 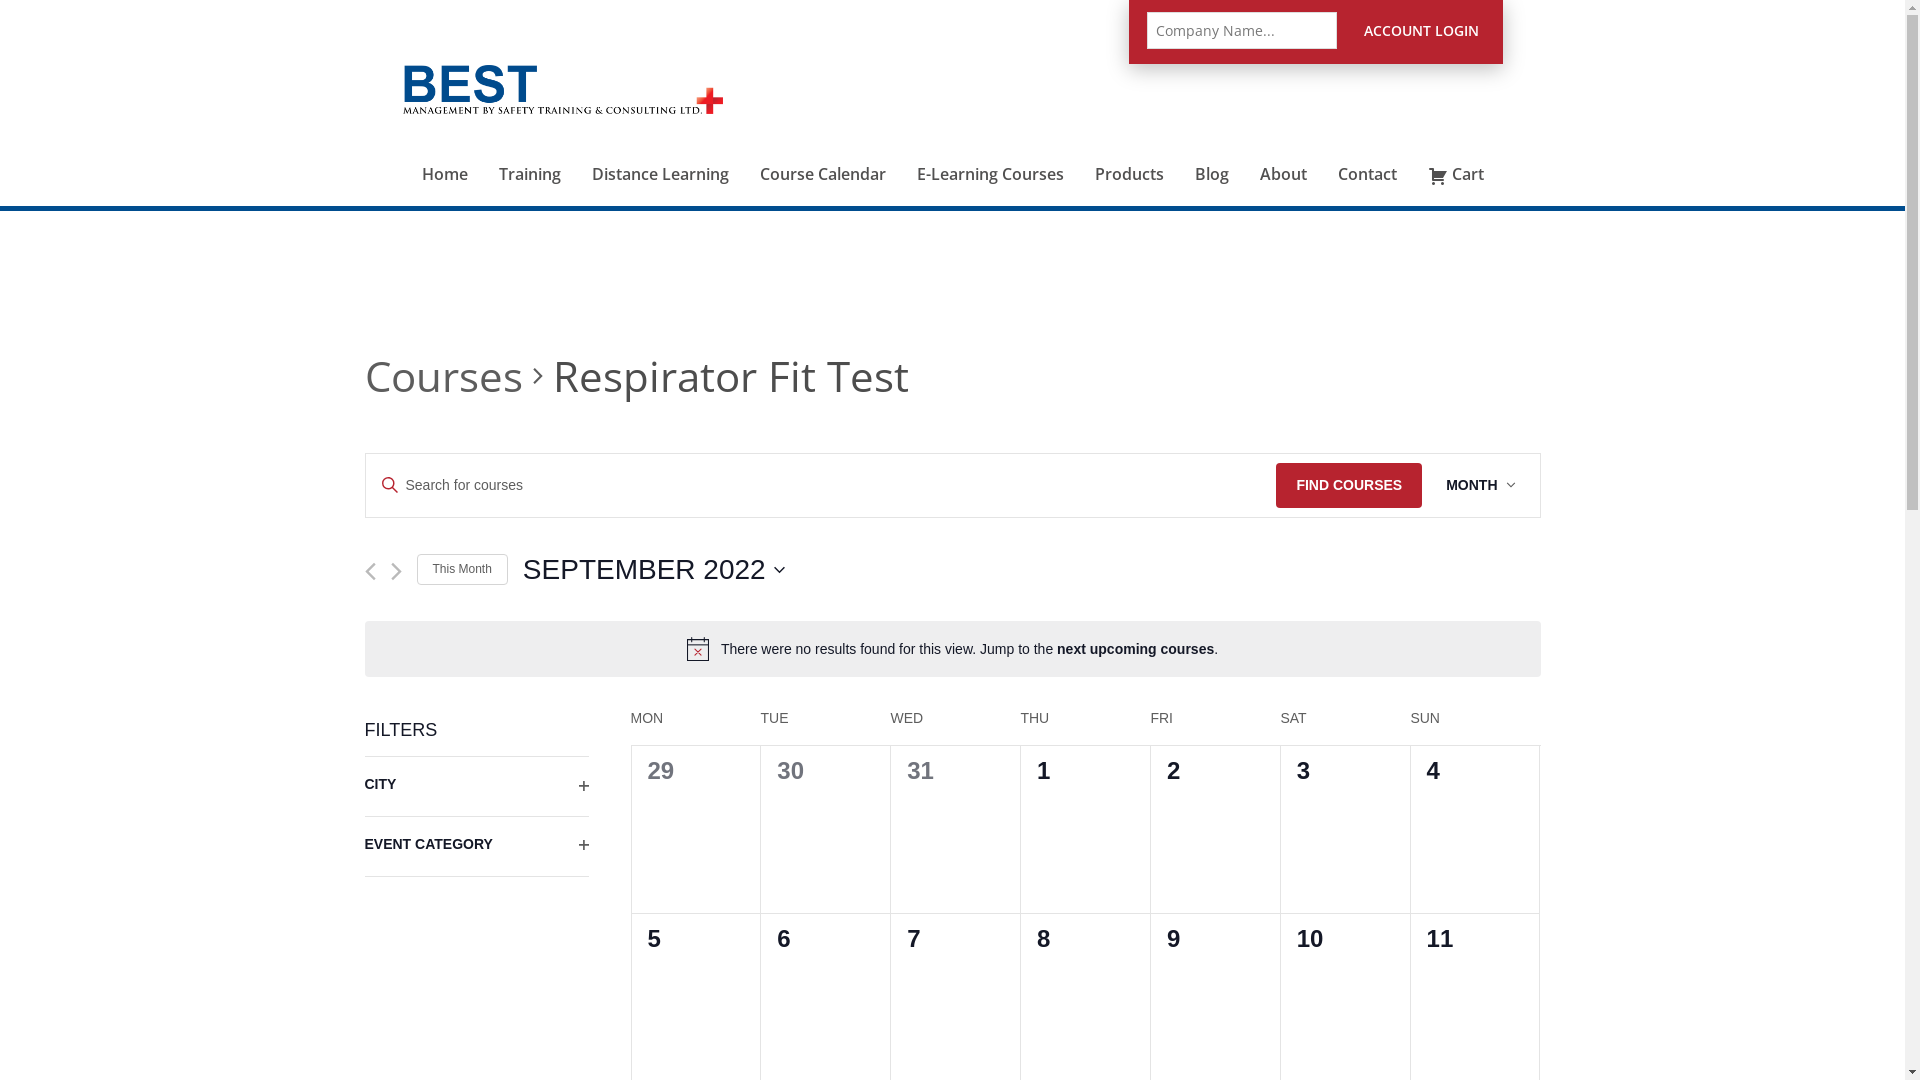 I want to click on E-Learning Courses, so click(x=990, y=156).